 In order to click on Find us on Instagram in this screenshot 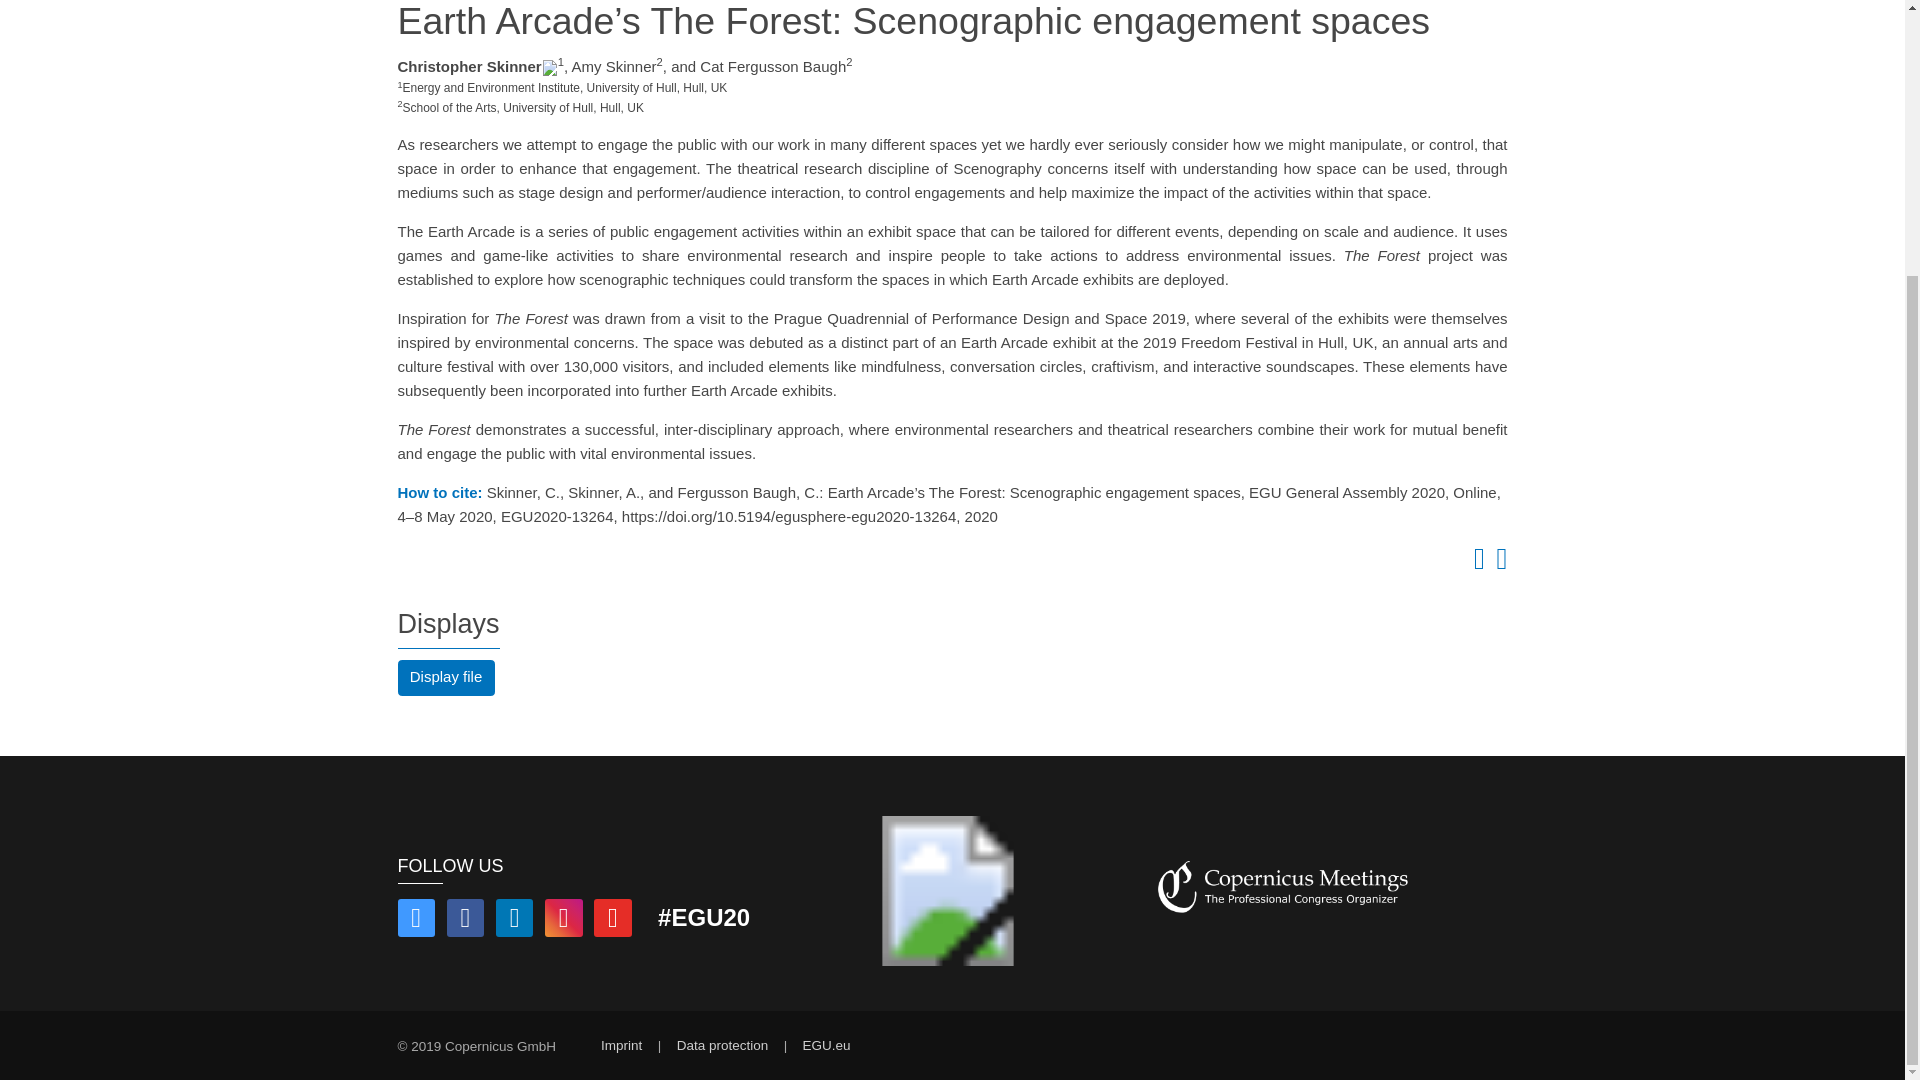, I will do `click(564, 920)`.